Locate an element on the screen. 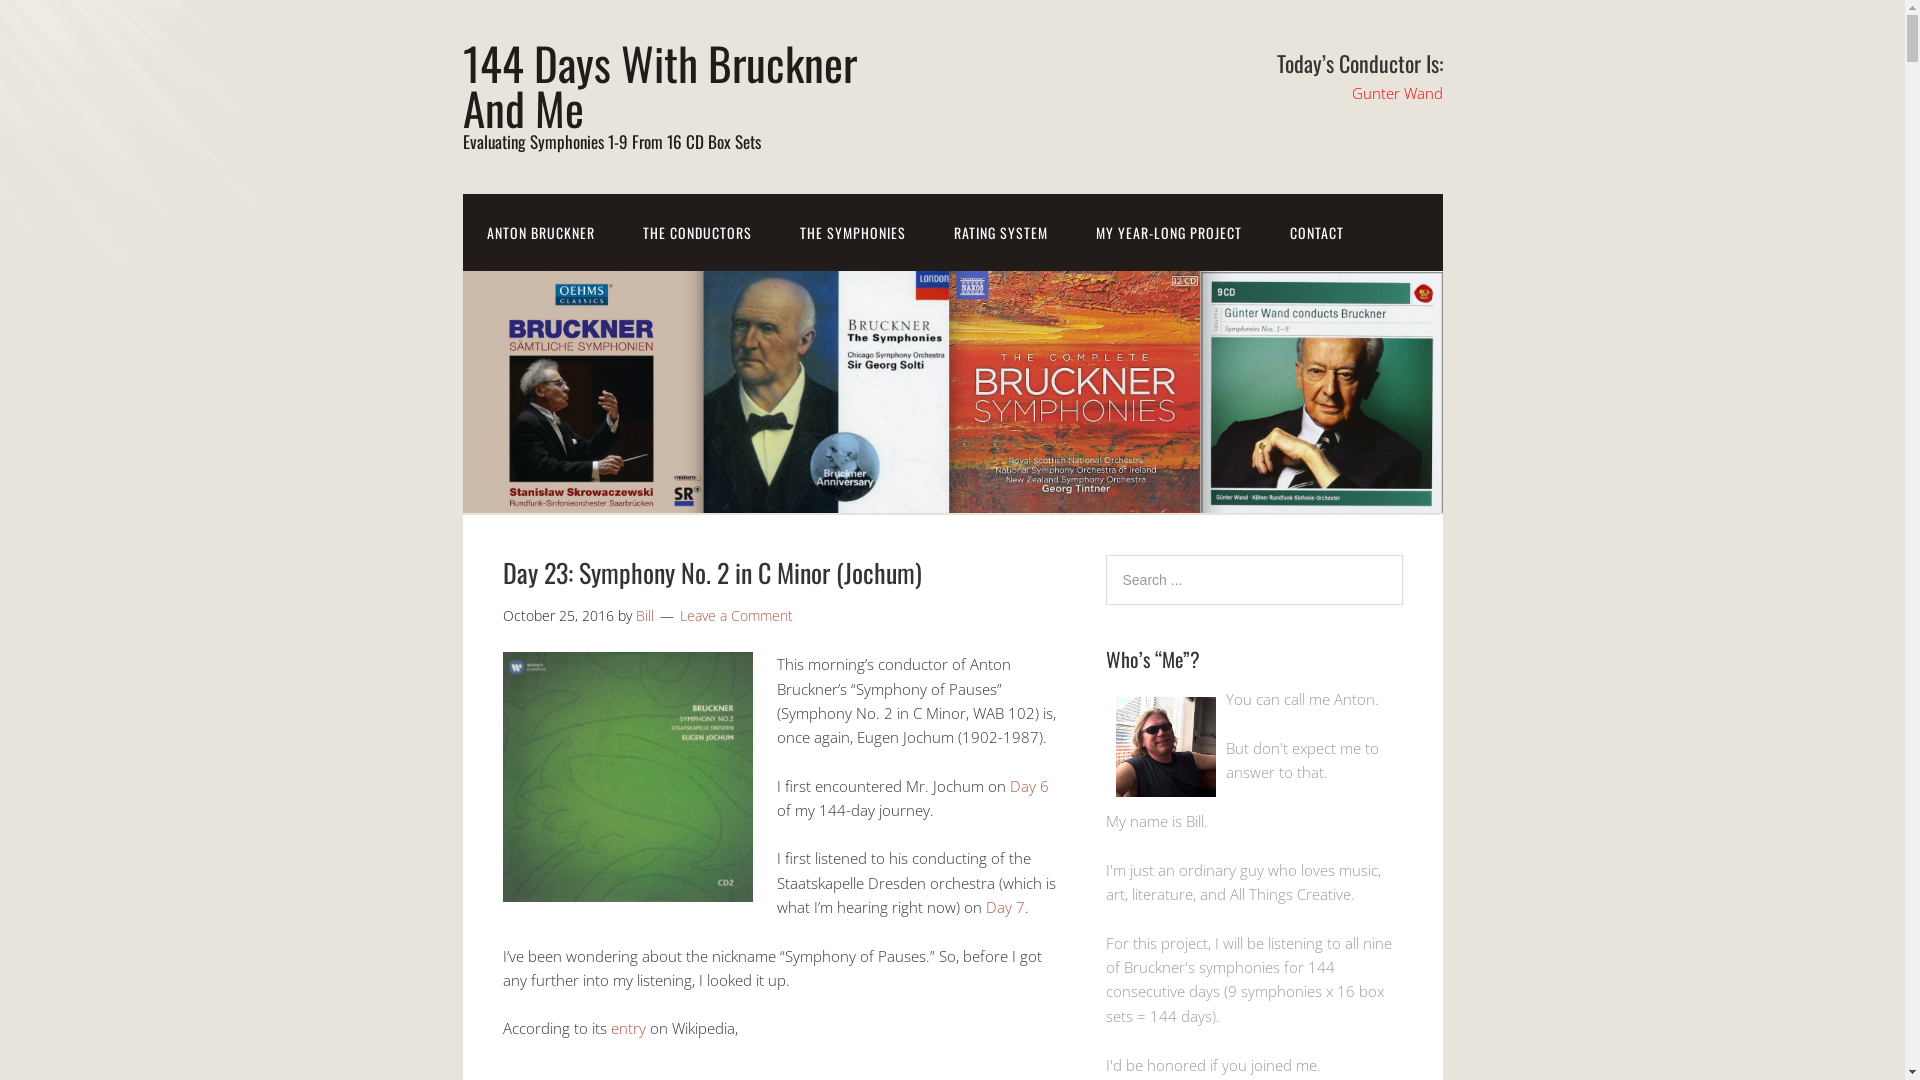 The height and width of the screenshot is (1080, 1920). Leave a Comment is located at coordinates (736, 616).